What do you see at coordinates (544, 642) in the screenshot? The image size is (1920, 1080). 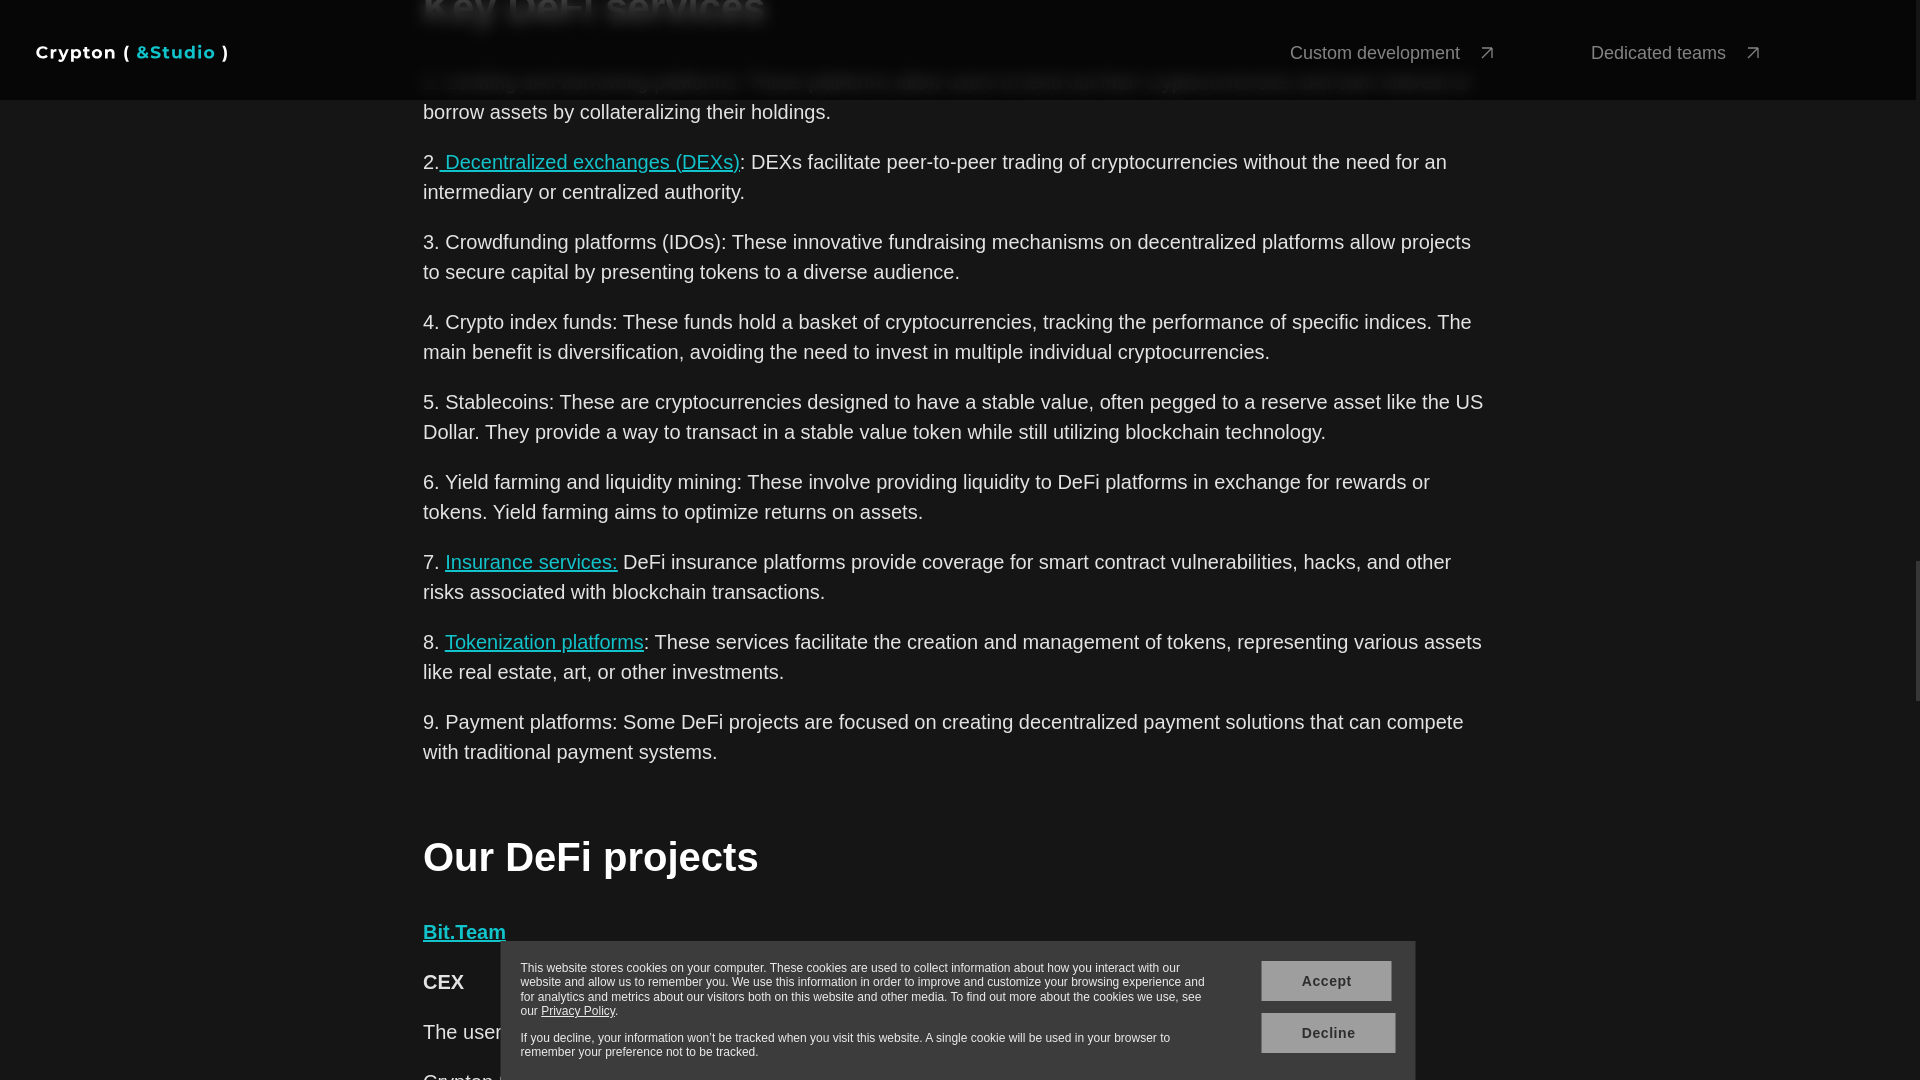 I see `Tokenization platforms` at bounding box center [544, 642].